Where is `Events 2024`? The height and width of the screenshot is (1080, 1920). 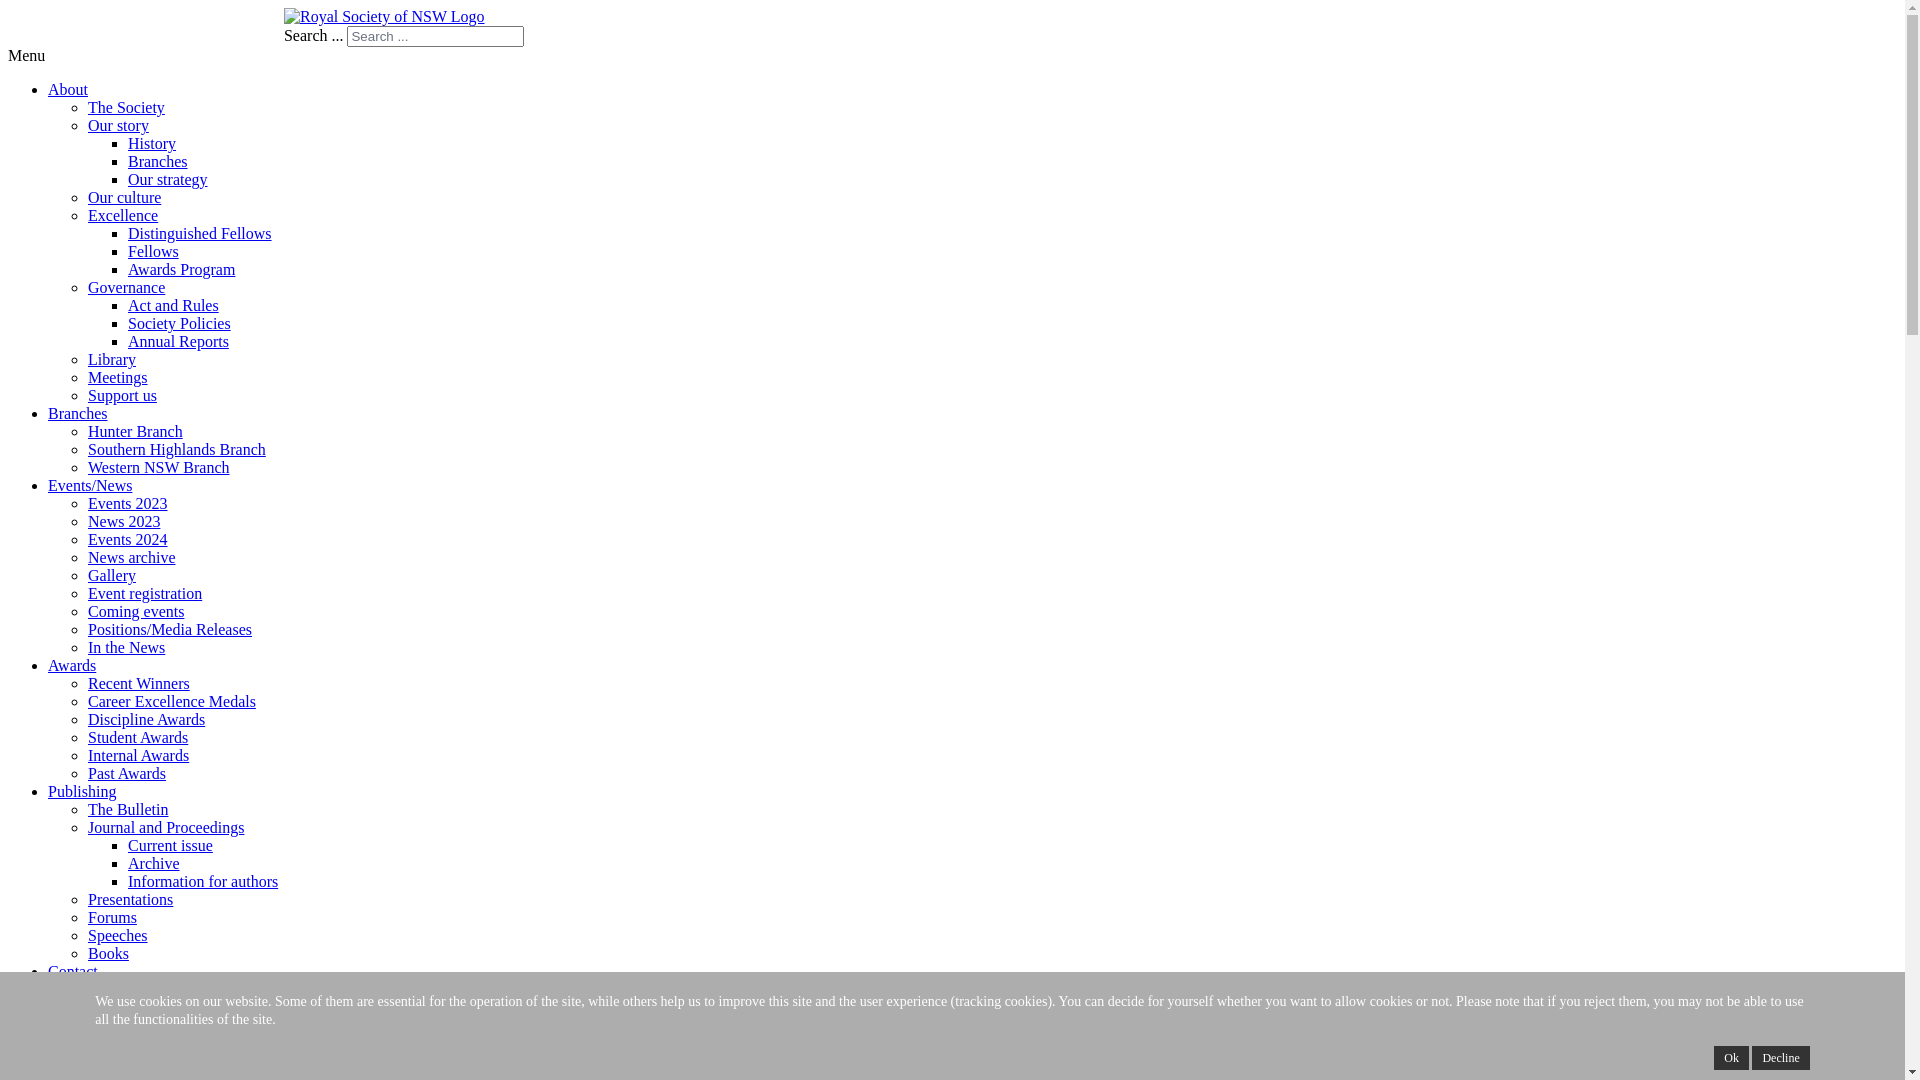 Events 2024 is located at coordinates (128, 540).